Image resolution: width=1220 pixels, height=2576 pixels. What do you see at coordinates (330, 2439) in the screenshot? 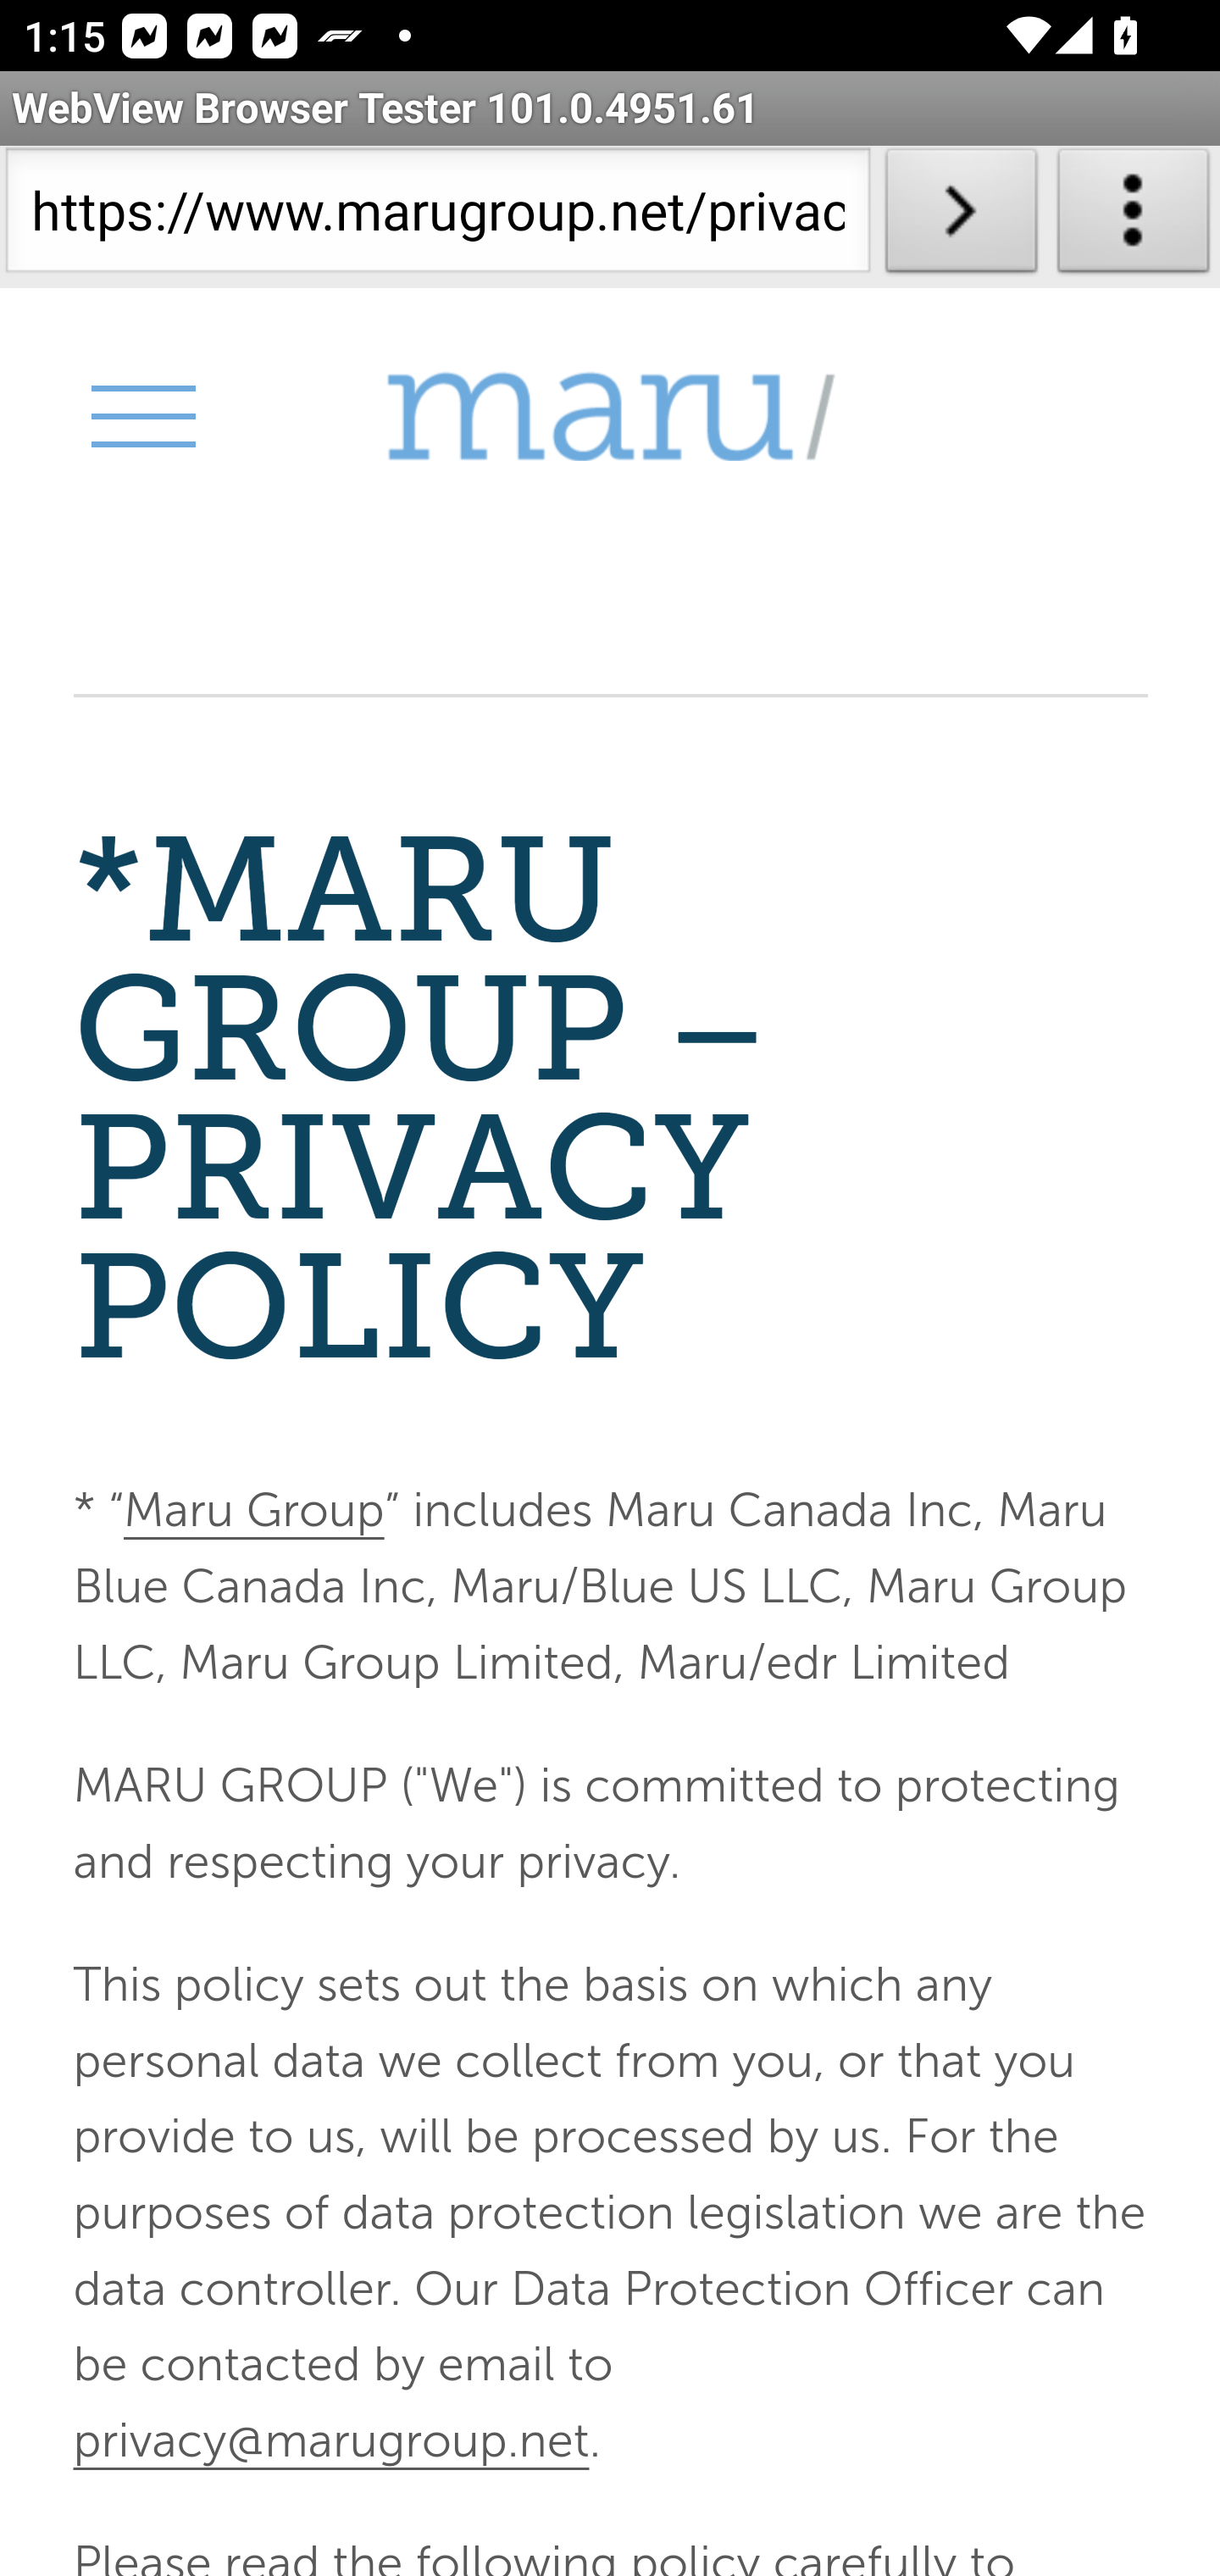
I see `privacy@marugroup.net` at bounding box center [330, 2439].